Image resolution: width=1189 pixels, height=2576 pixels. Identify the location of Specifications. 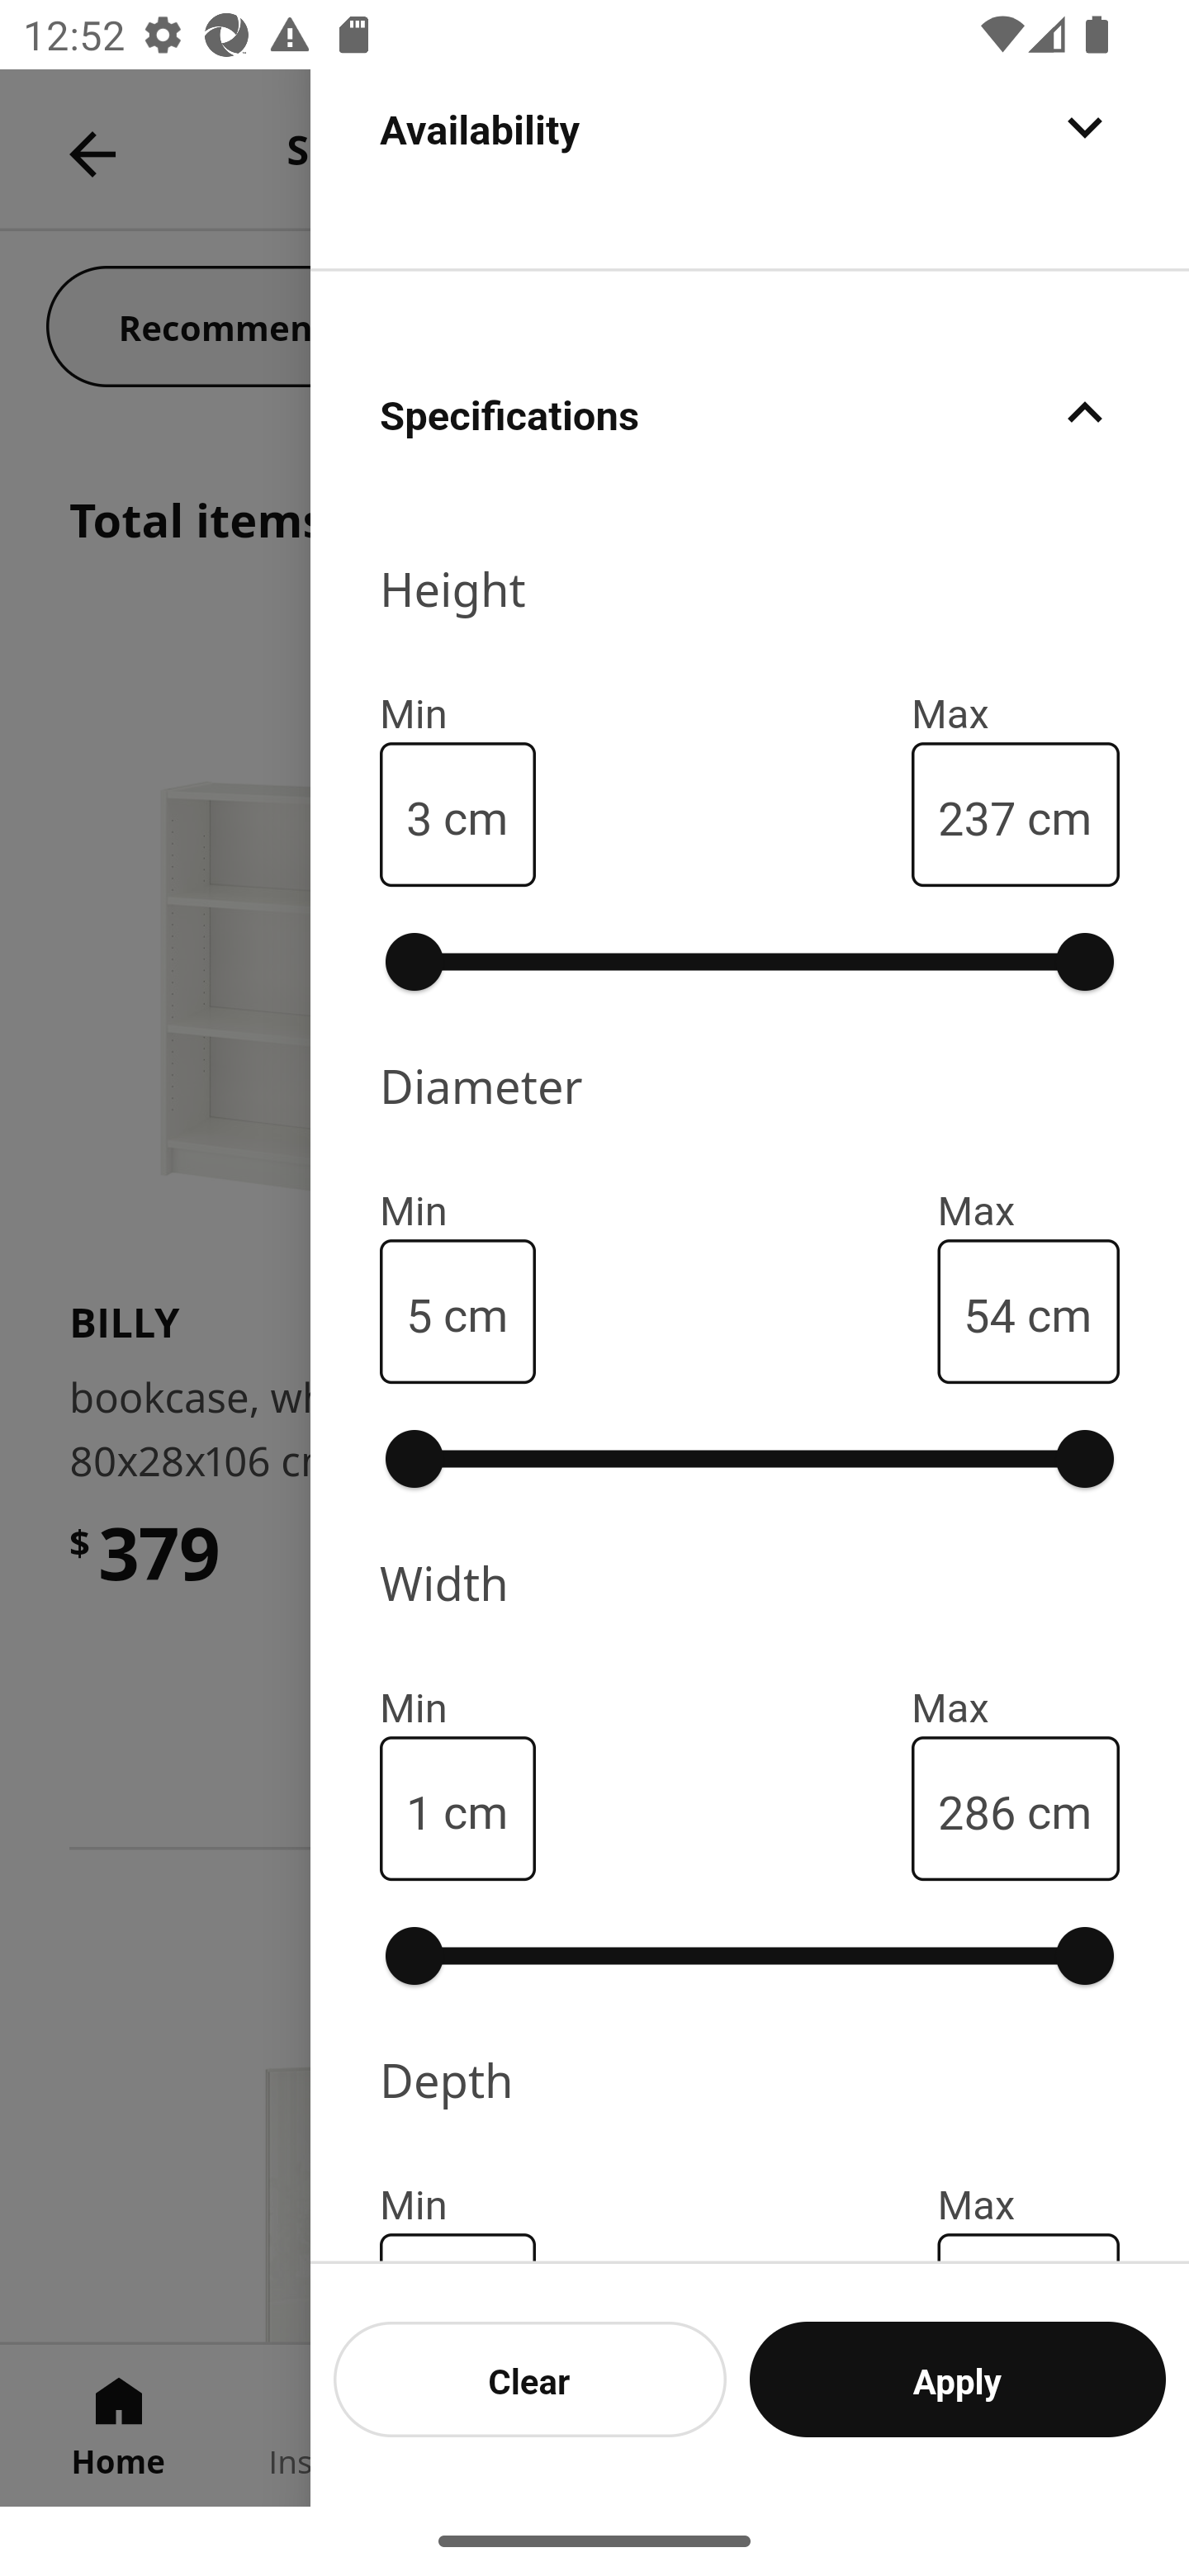
(750, 411).